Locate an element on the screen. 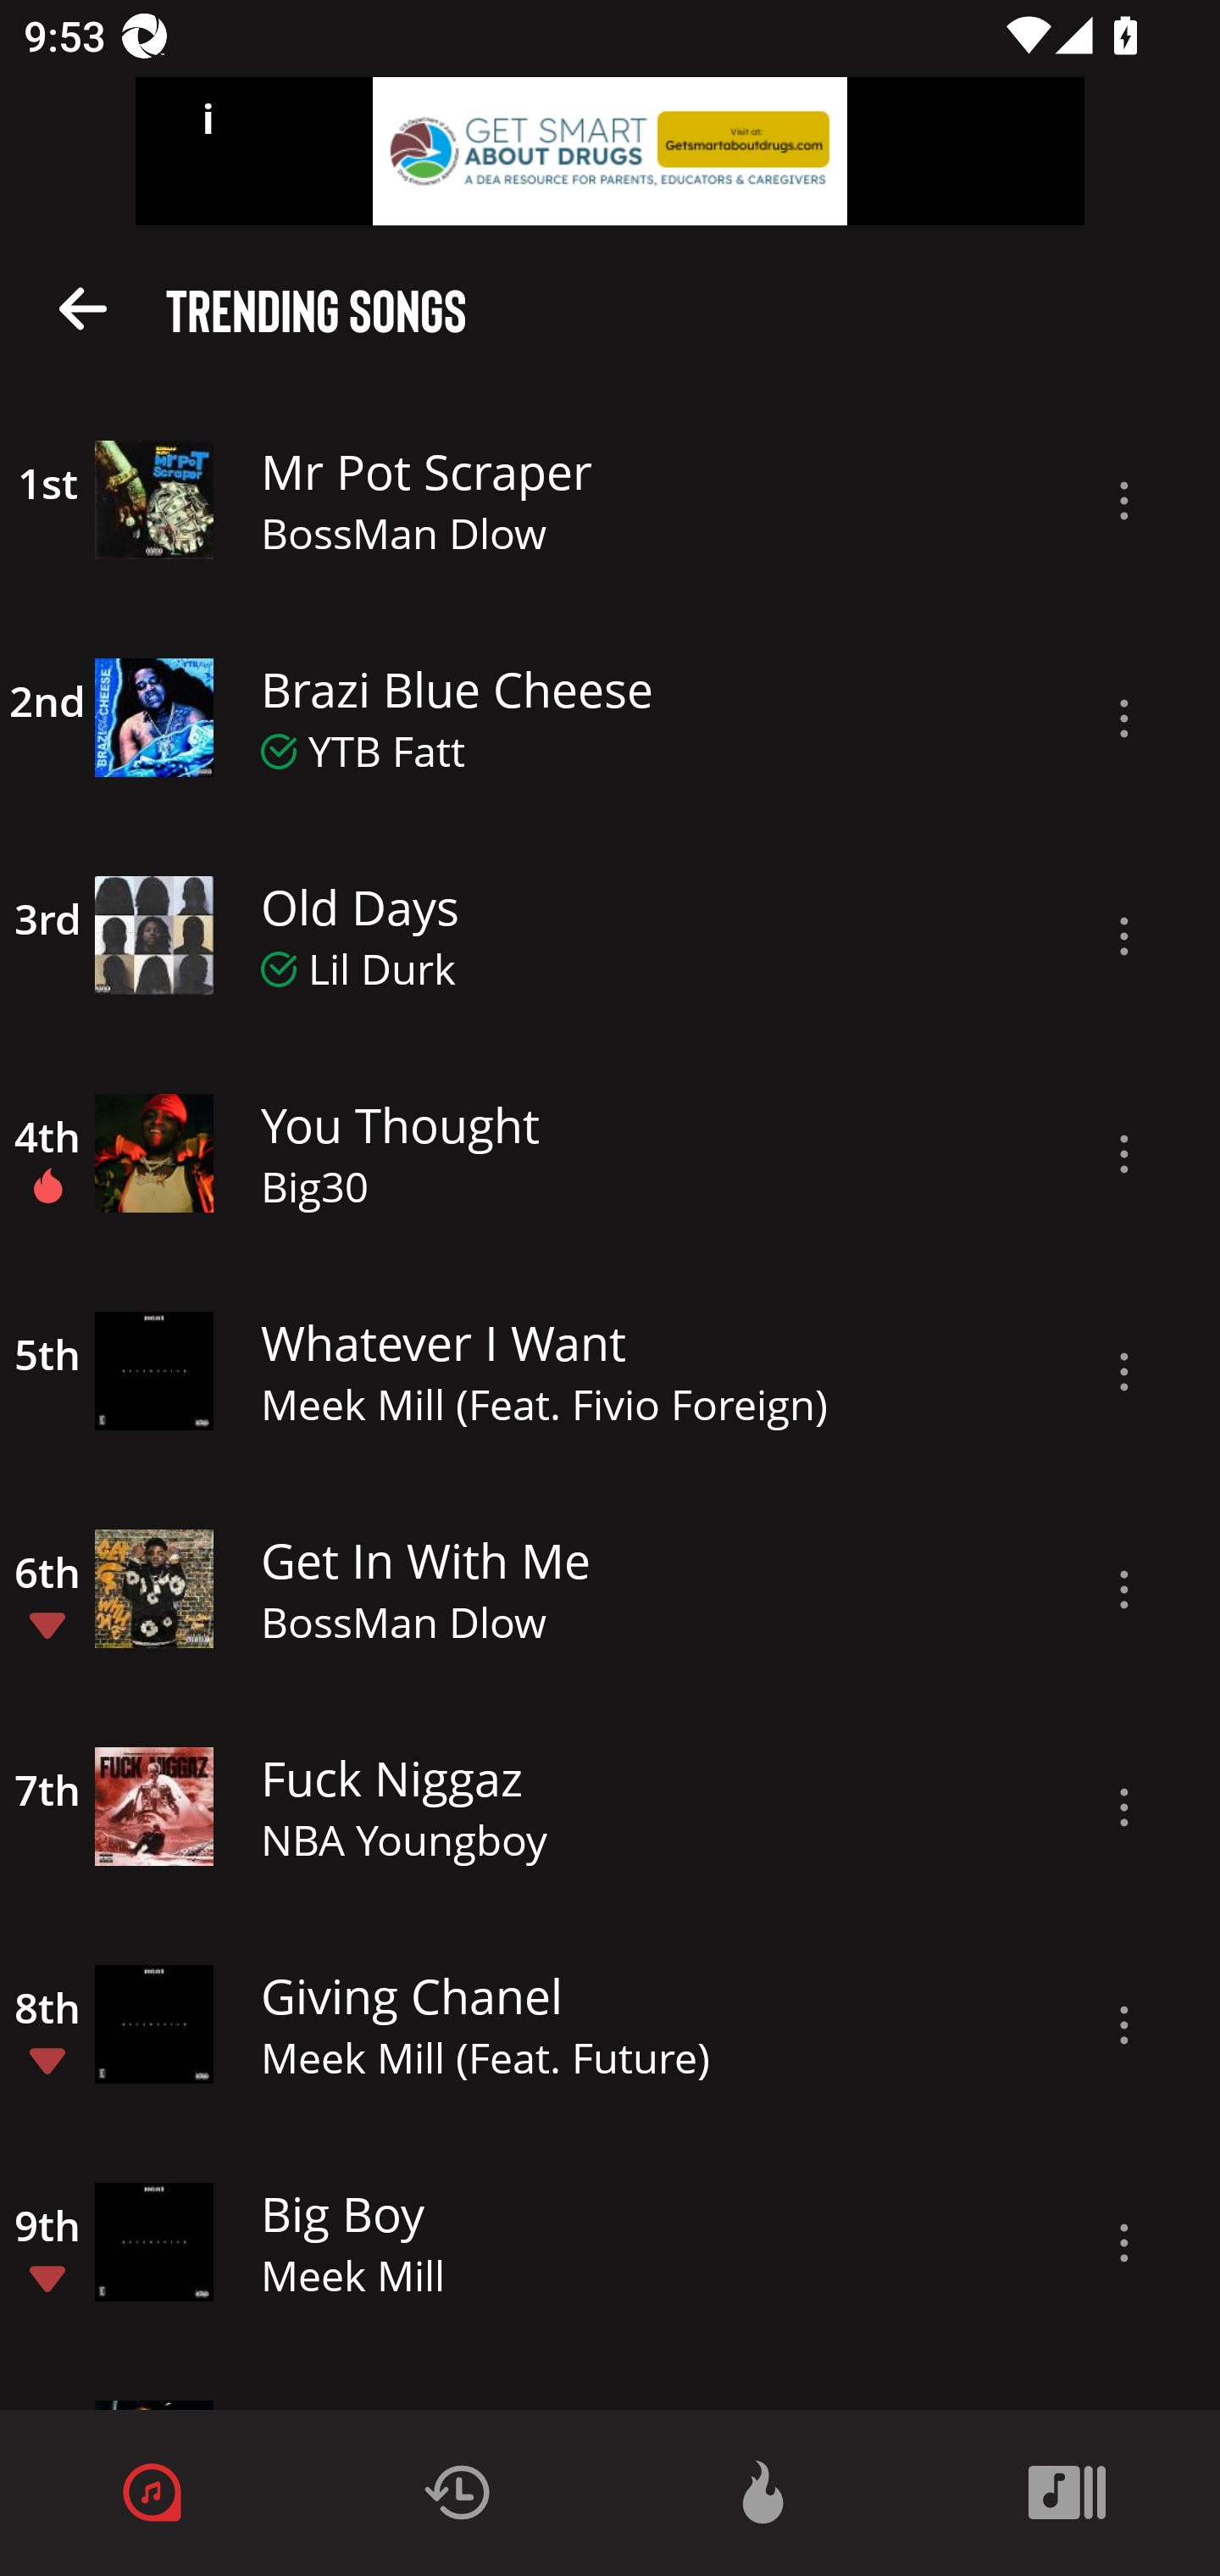 The width and height of the screenshot is (1220, 2576). Description is located at coordinates (1124, 2242).